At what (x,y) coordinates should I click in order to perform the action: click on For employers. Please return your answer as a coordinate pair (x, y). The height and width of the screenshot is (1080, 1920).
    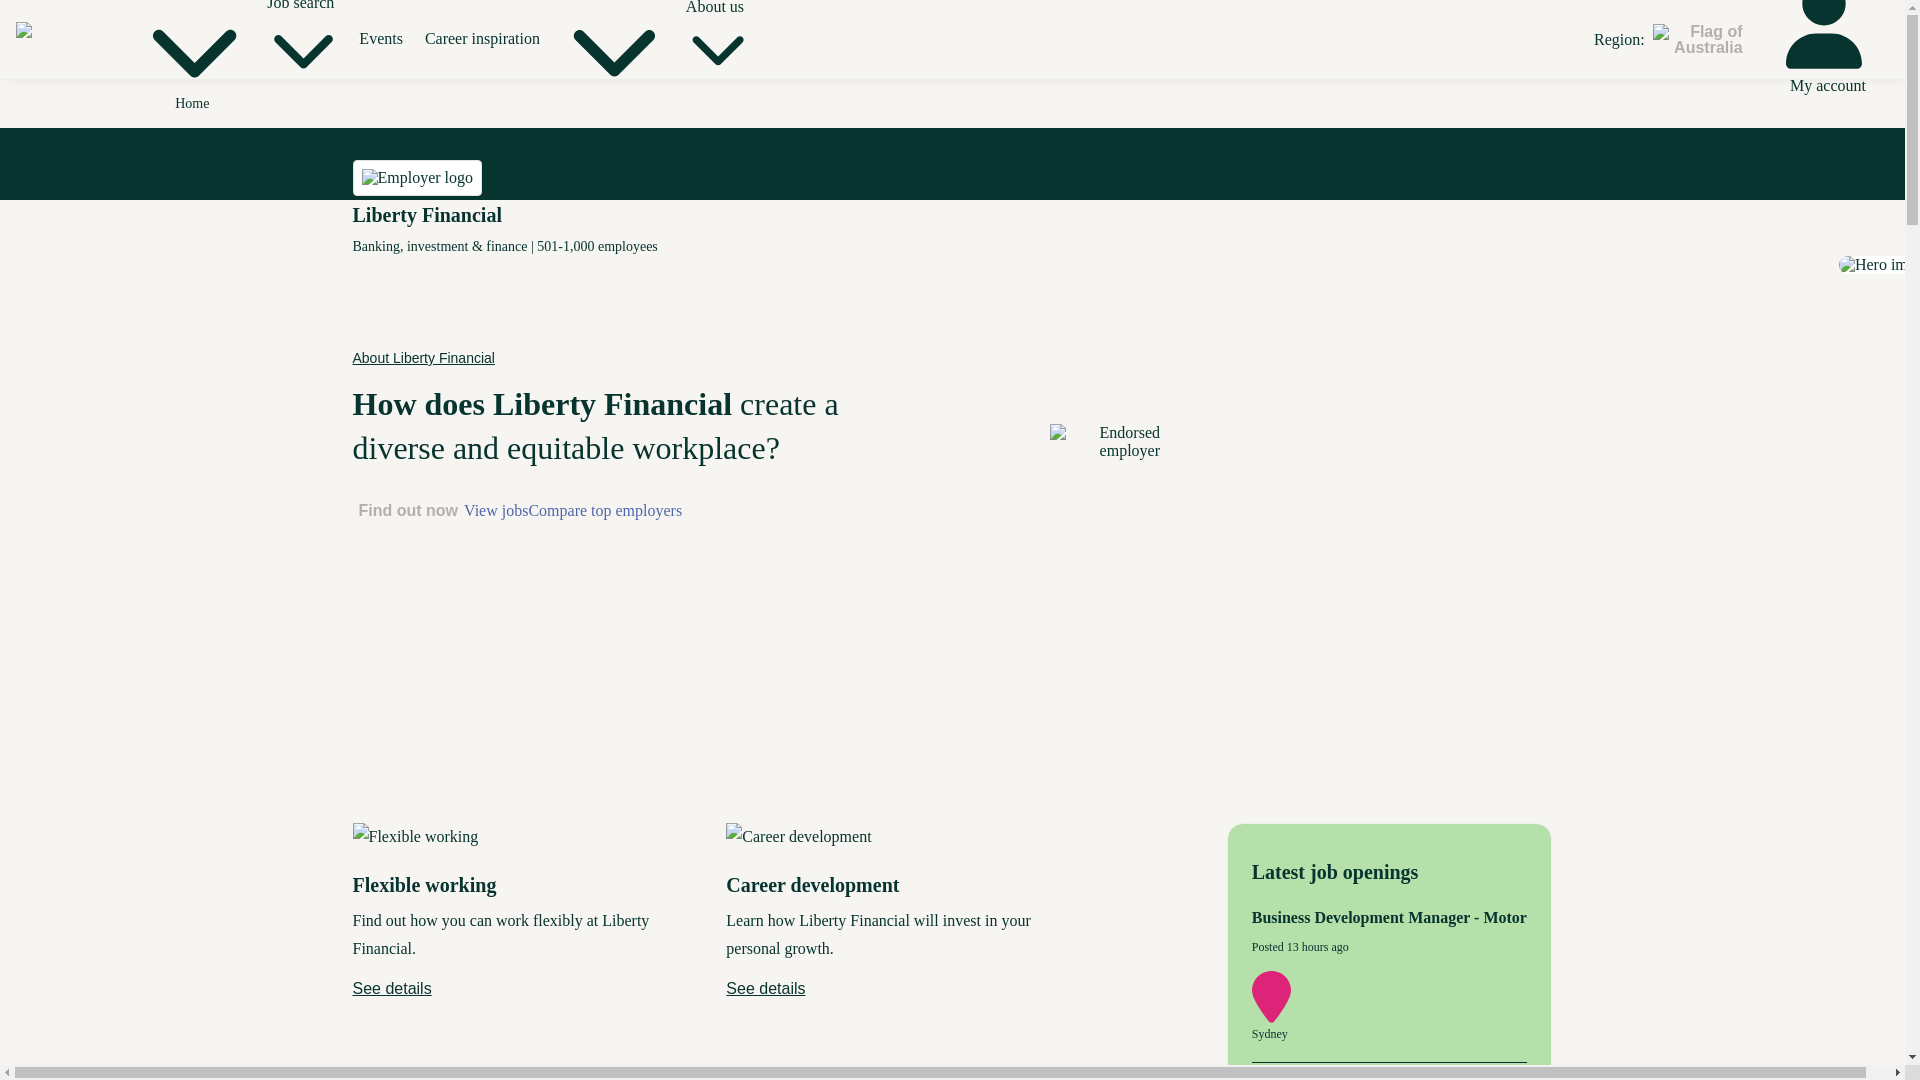
    Looking at the image, I should click on (611, 50).